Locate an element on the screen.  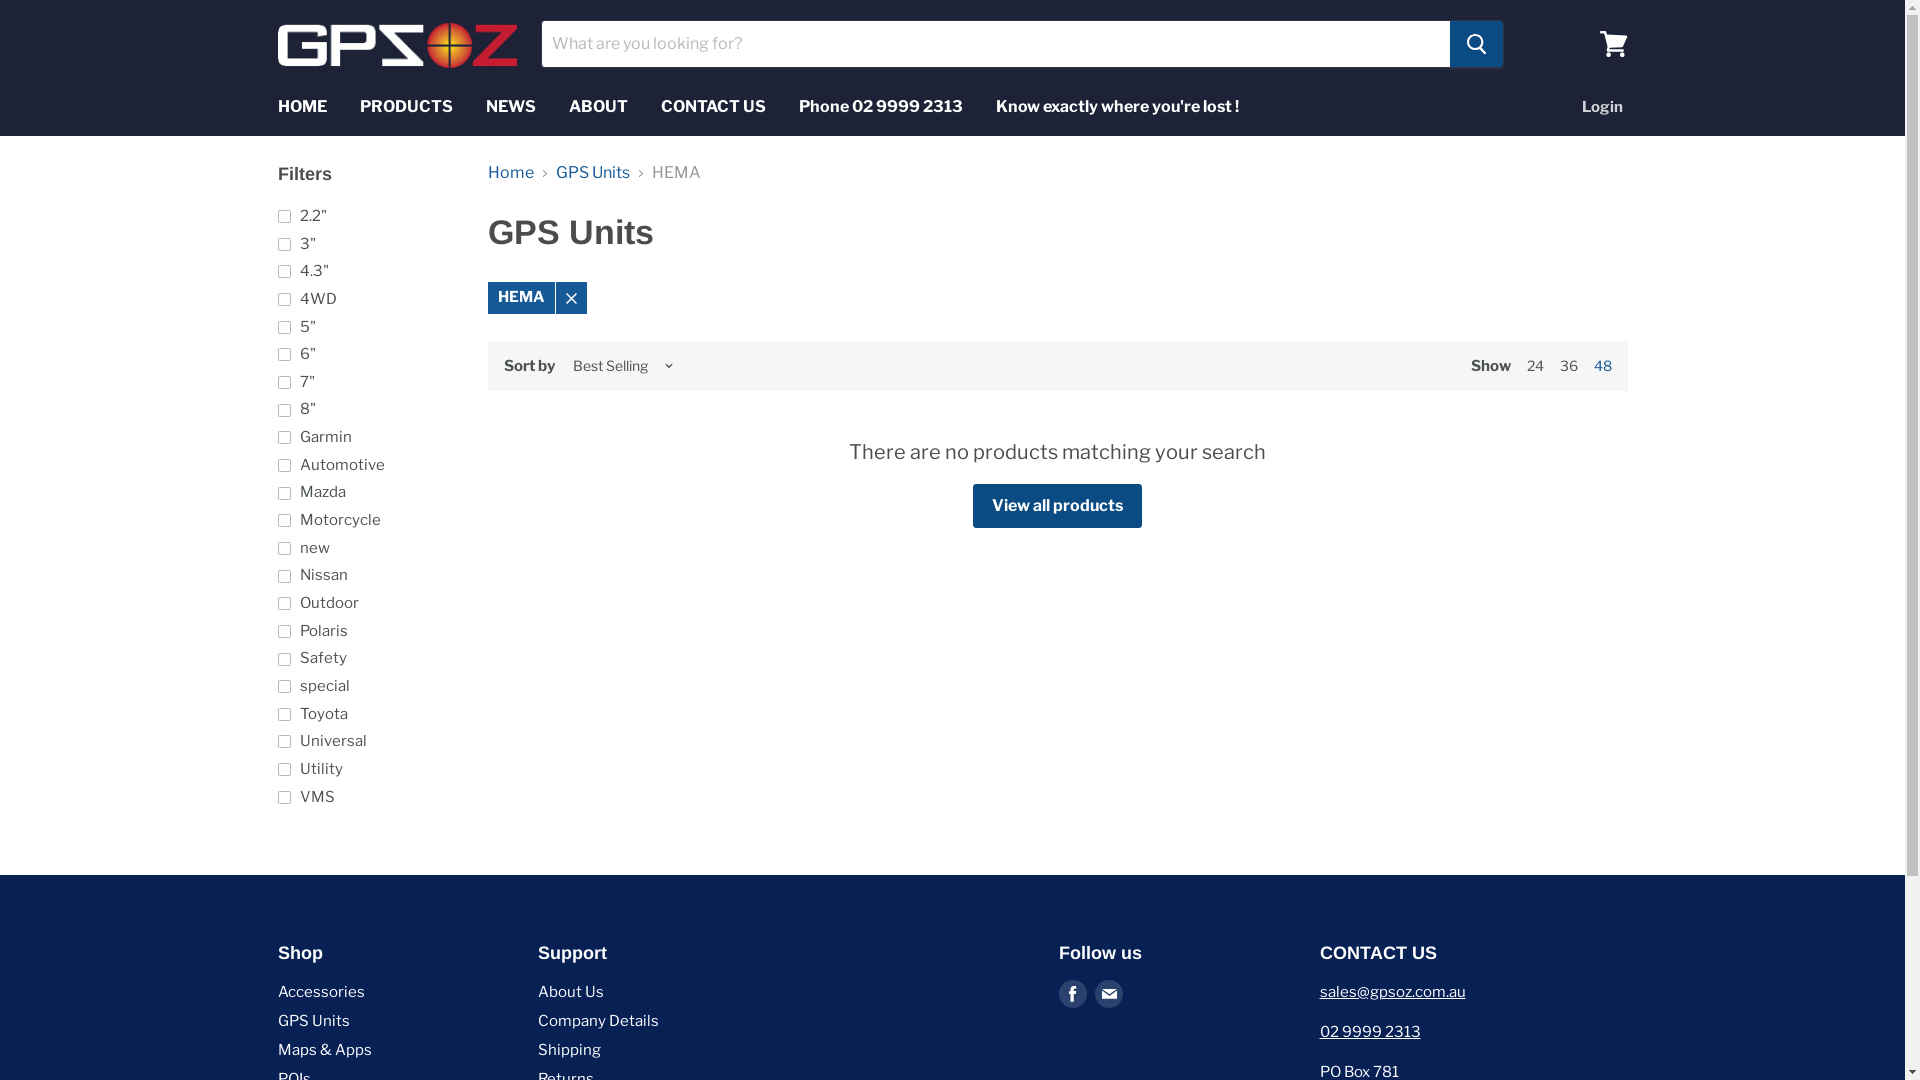
Automotive is located at coordinates (368, 465).